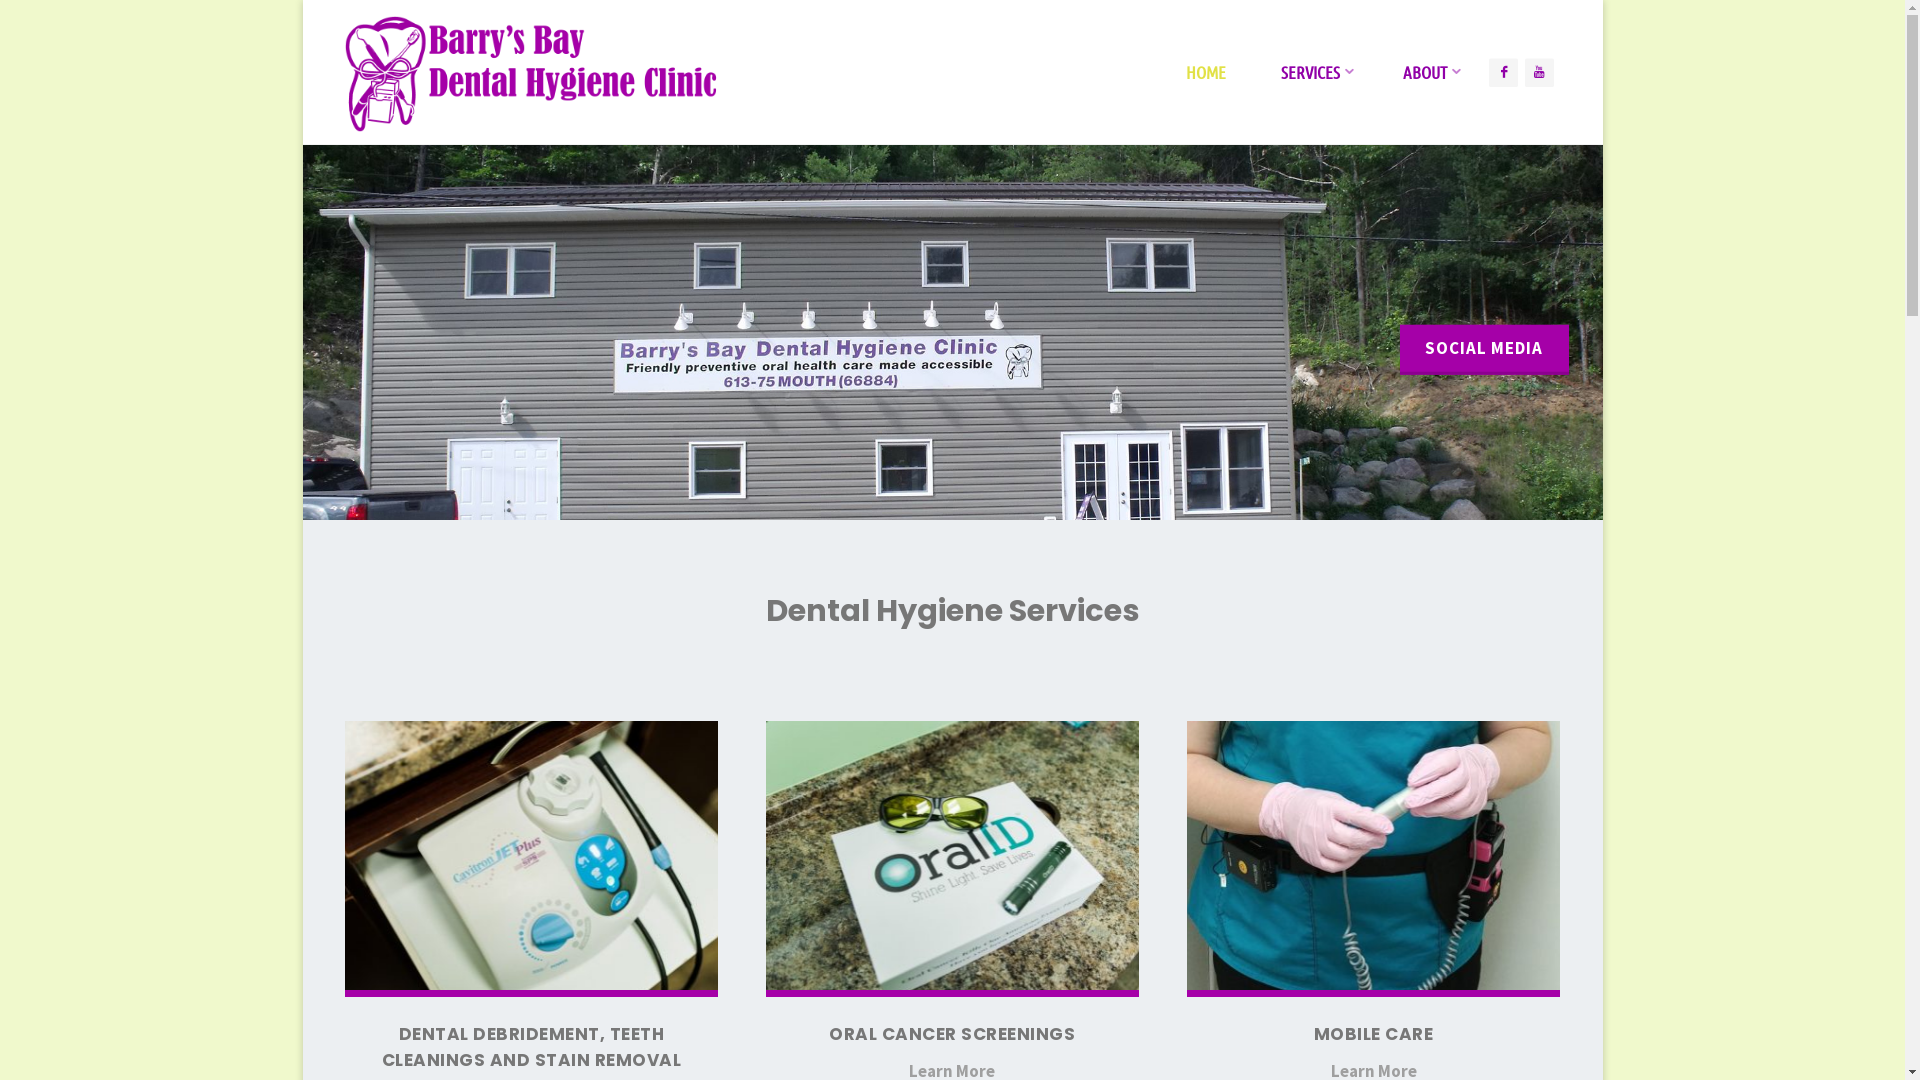 The width and height of the screenshot is (1920, 1080). Describe the element at coordinates (532, 1047) in the screenshot. I see `DENTAL DEBRIDEMENT, TEETH CLEANINGS AND STAIN REMOVAL` at that location.